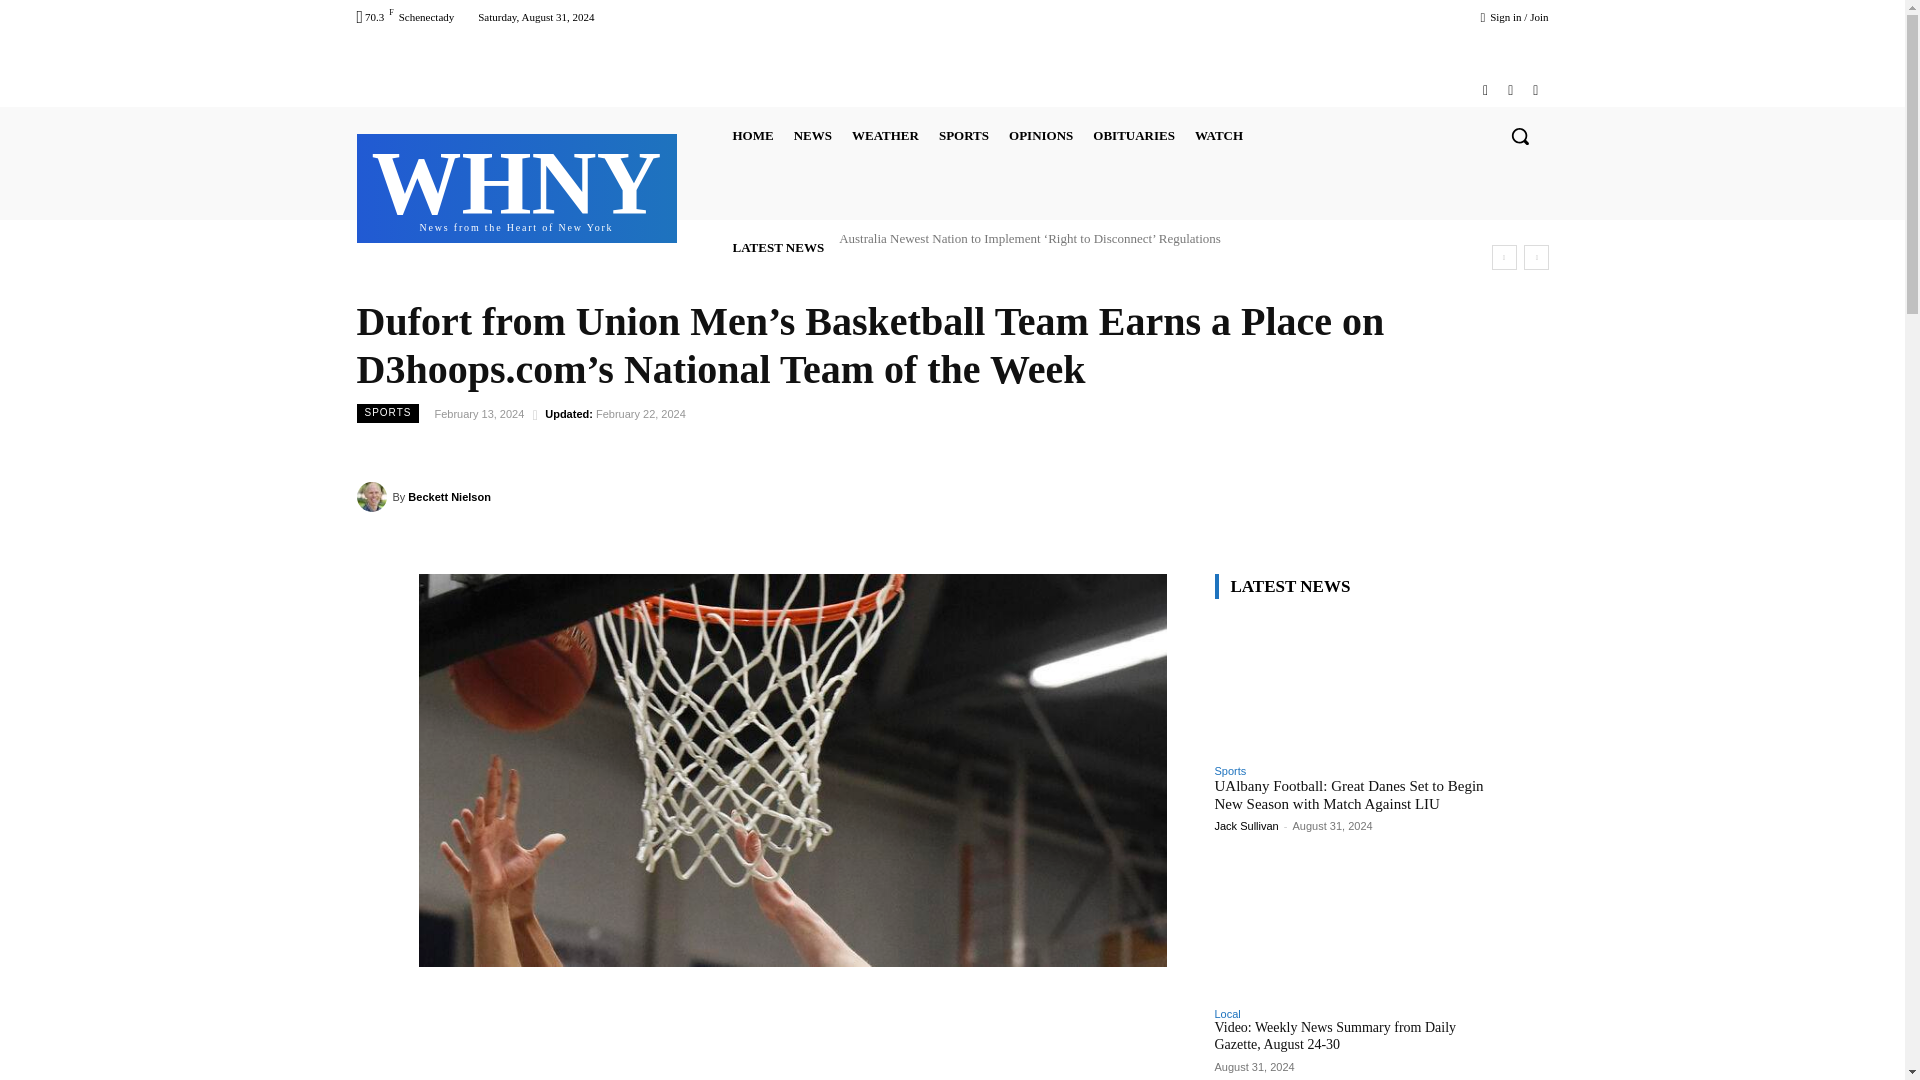  What do you see at coordinates (1484, 90) in the screenshot?
I see `HOME` at bounding box center [1484, 90].